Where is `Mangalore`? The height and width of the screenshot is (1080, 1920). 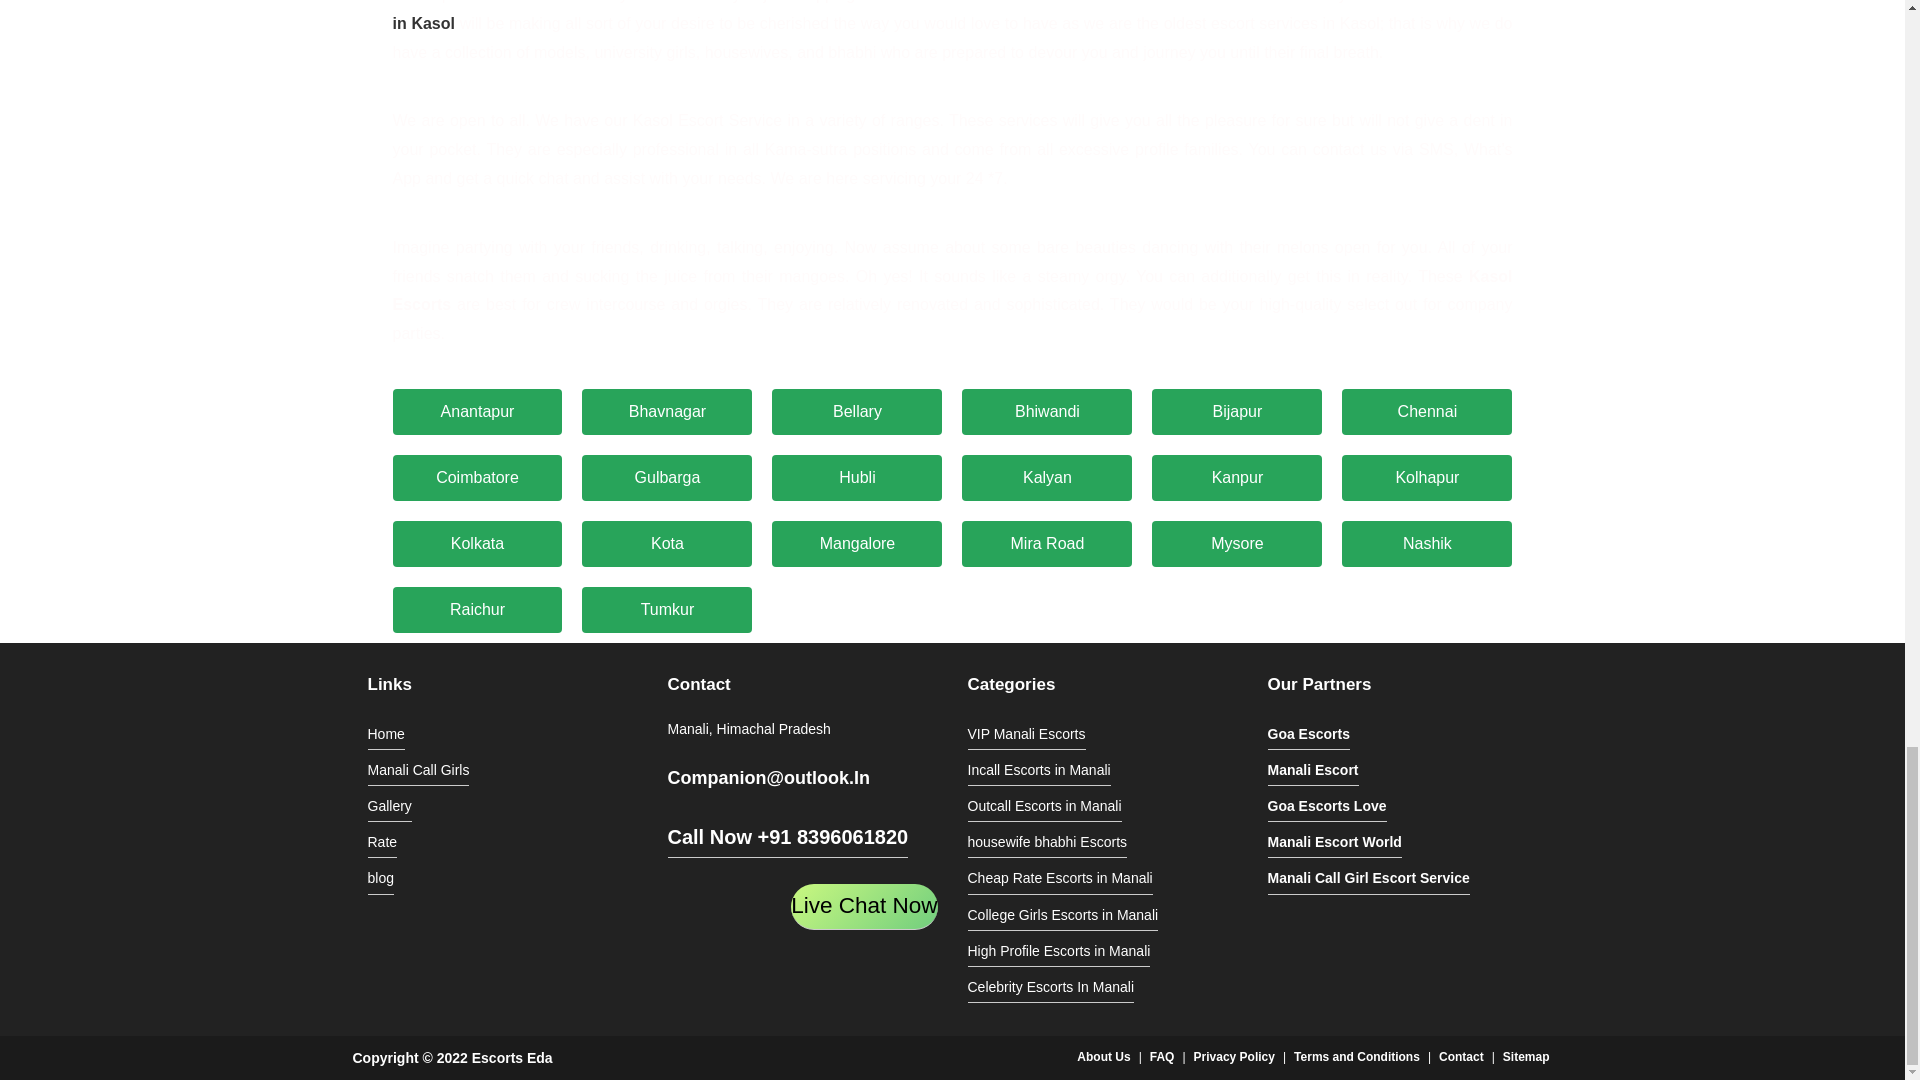
Mangalore is located at coordinates (856, 544).